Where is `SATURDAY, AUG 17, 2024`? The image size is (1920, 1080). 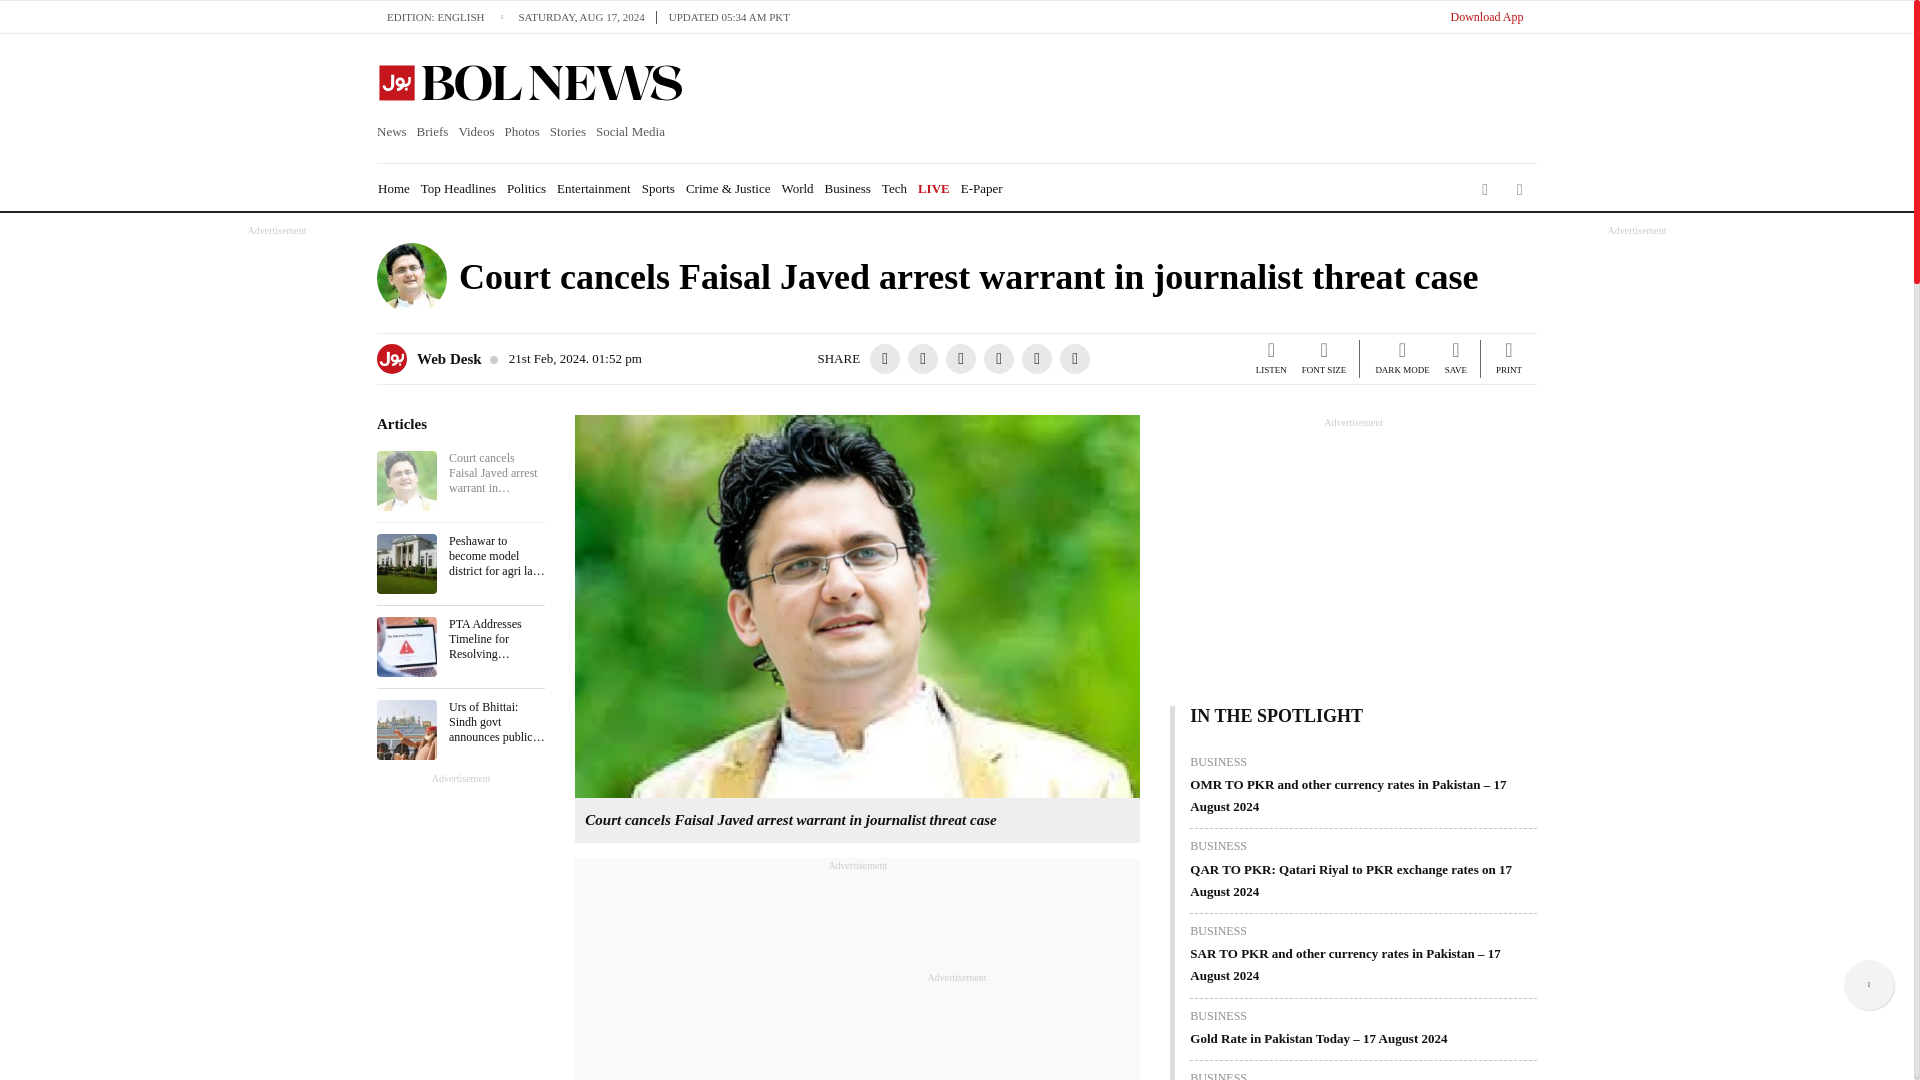 SATURDAY, AUG 17, 2024 is located at coordinates (587, 16).